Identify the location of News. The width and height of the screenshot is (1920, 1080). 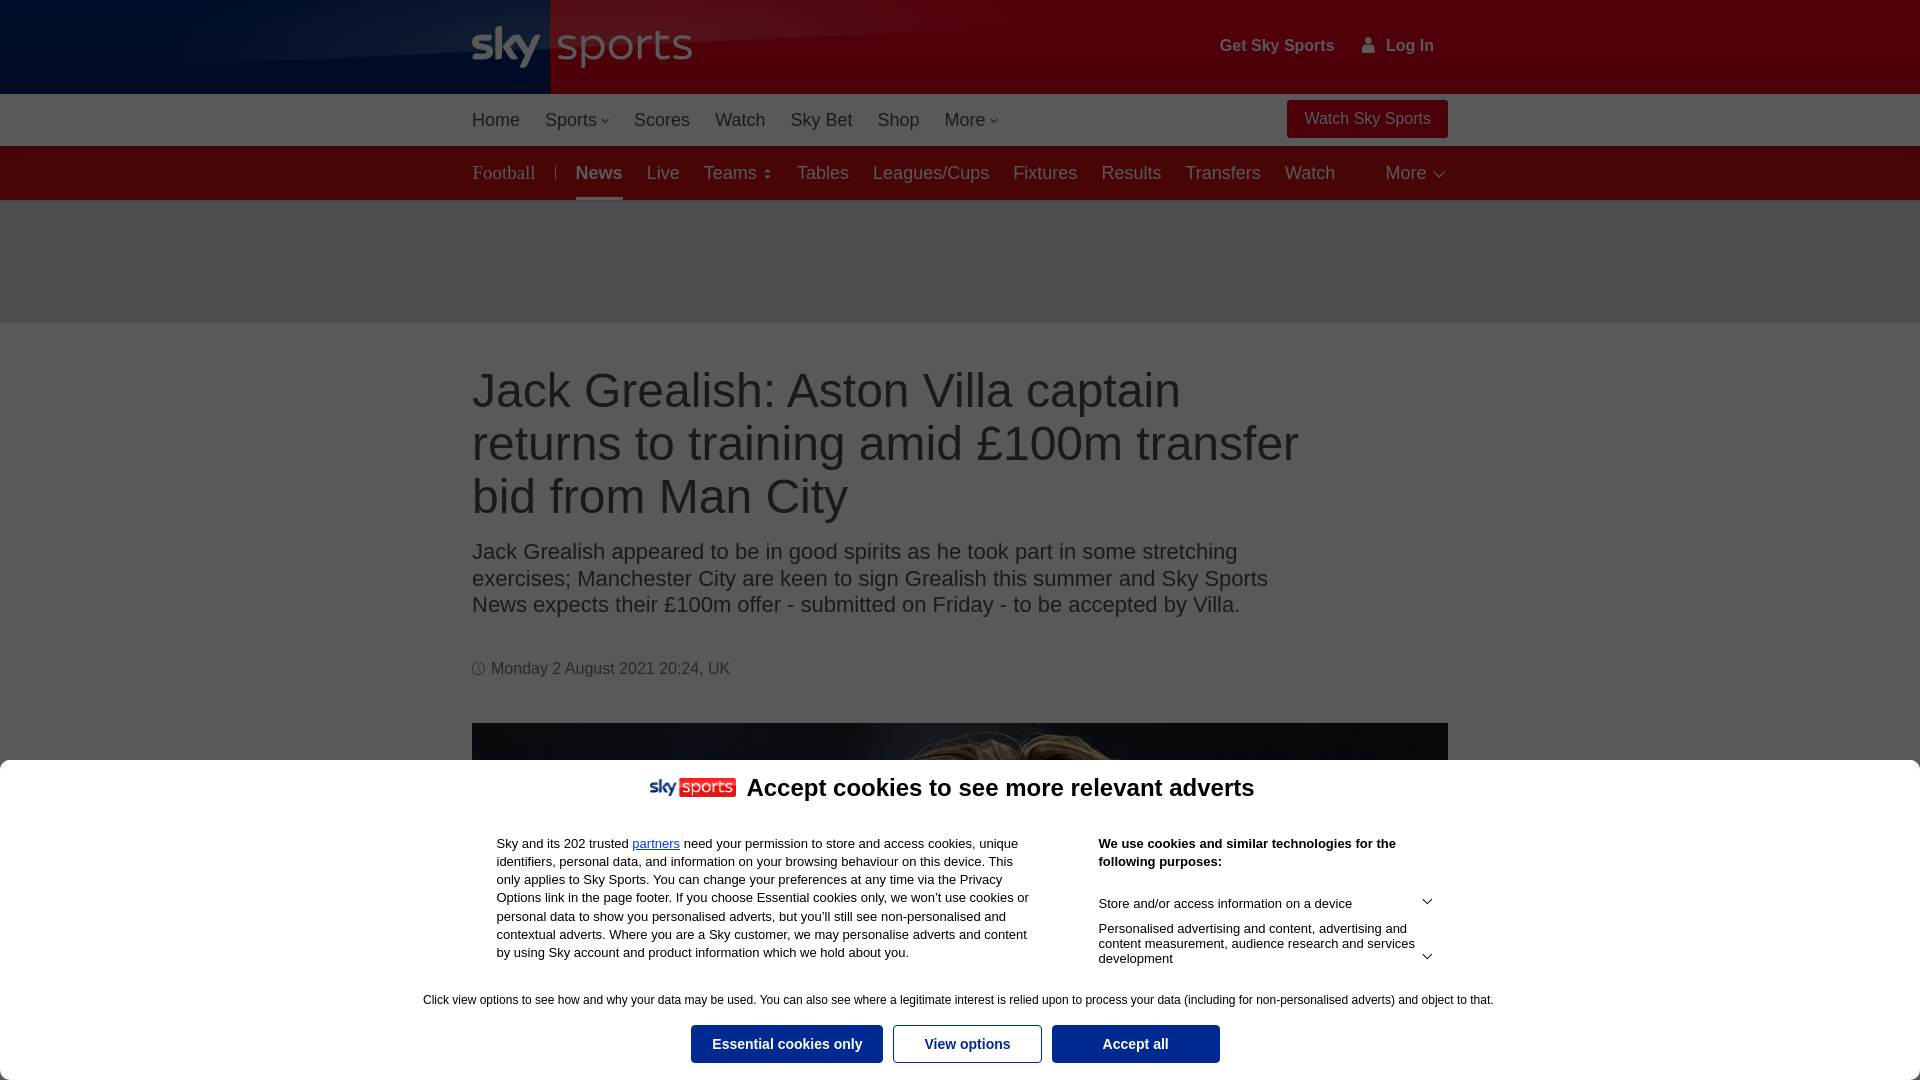
(596, 172).